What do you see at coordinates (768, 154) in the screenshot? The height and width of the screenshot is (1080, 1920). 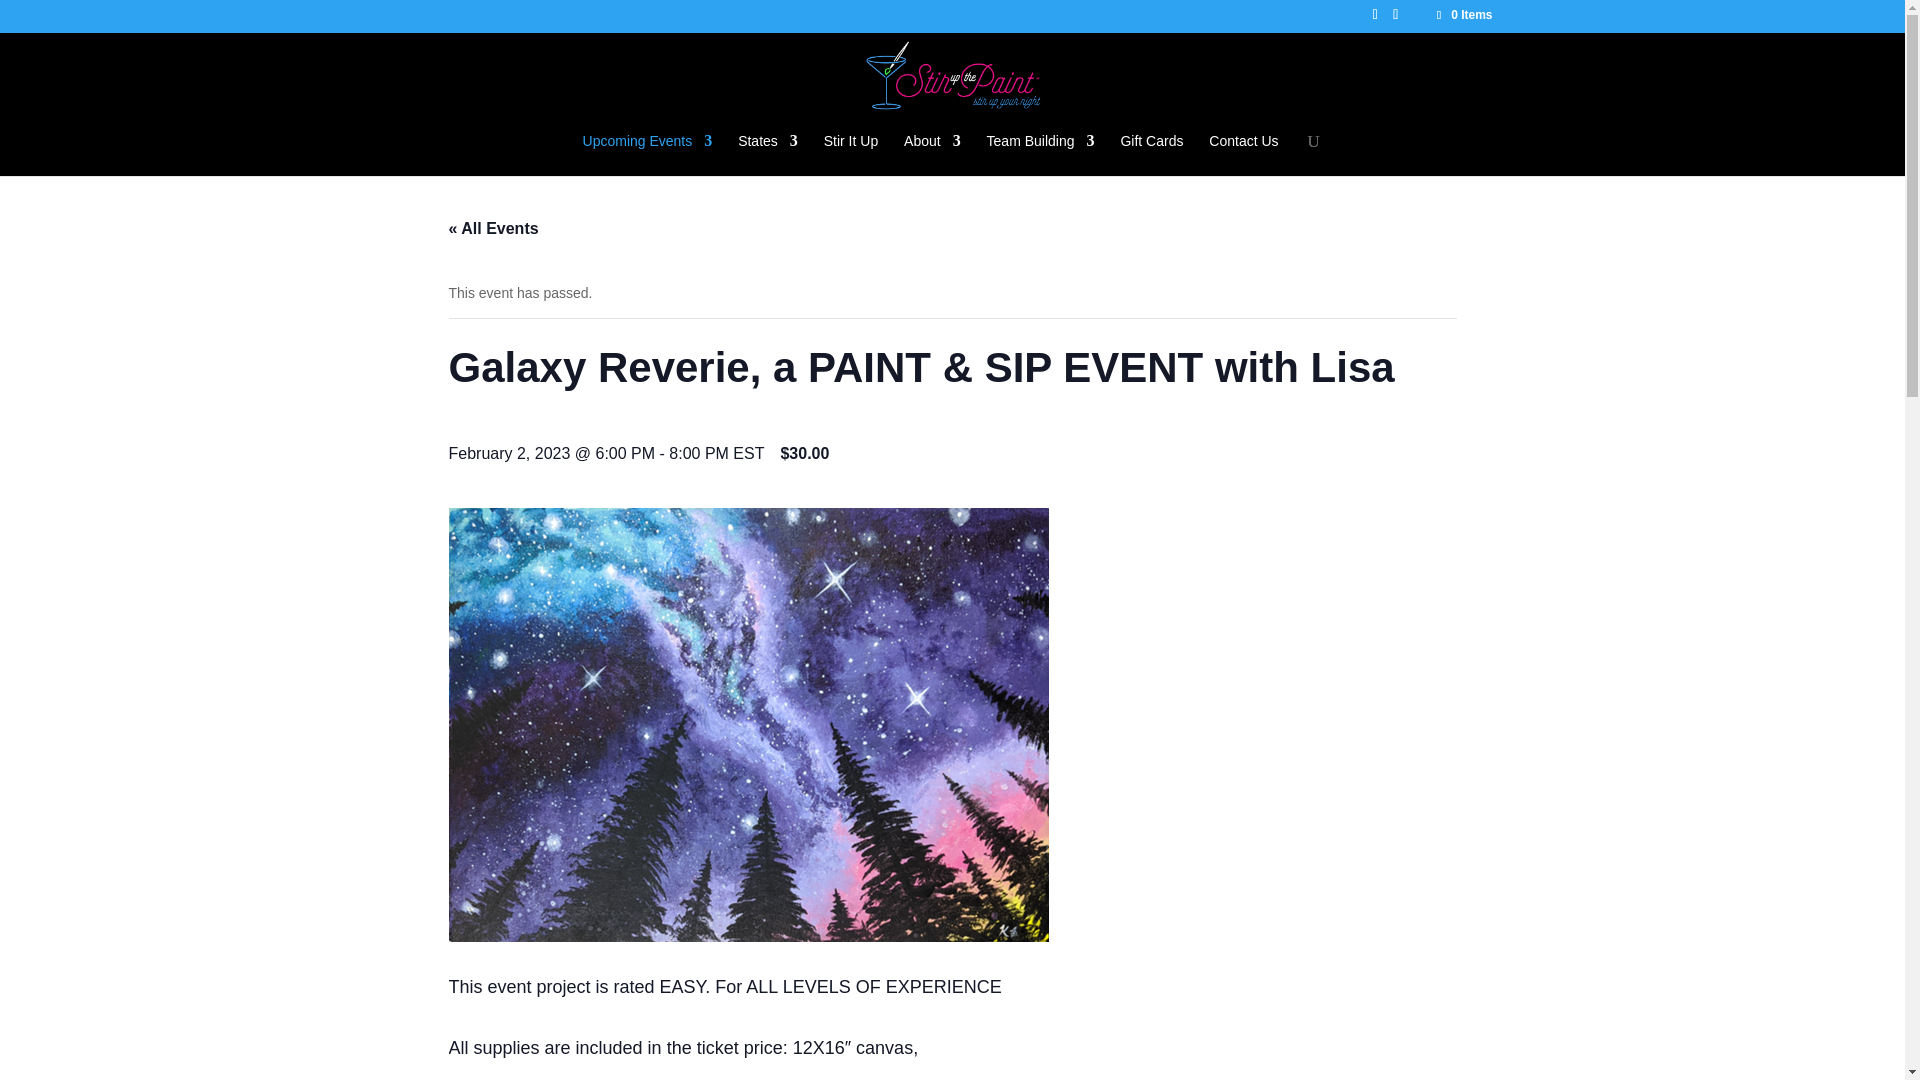 I see `States` at bounding box center [768, 154].